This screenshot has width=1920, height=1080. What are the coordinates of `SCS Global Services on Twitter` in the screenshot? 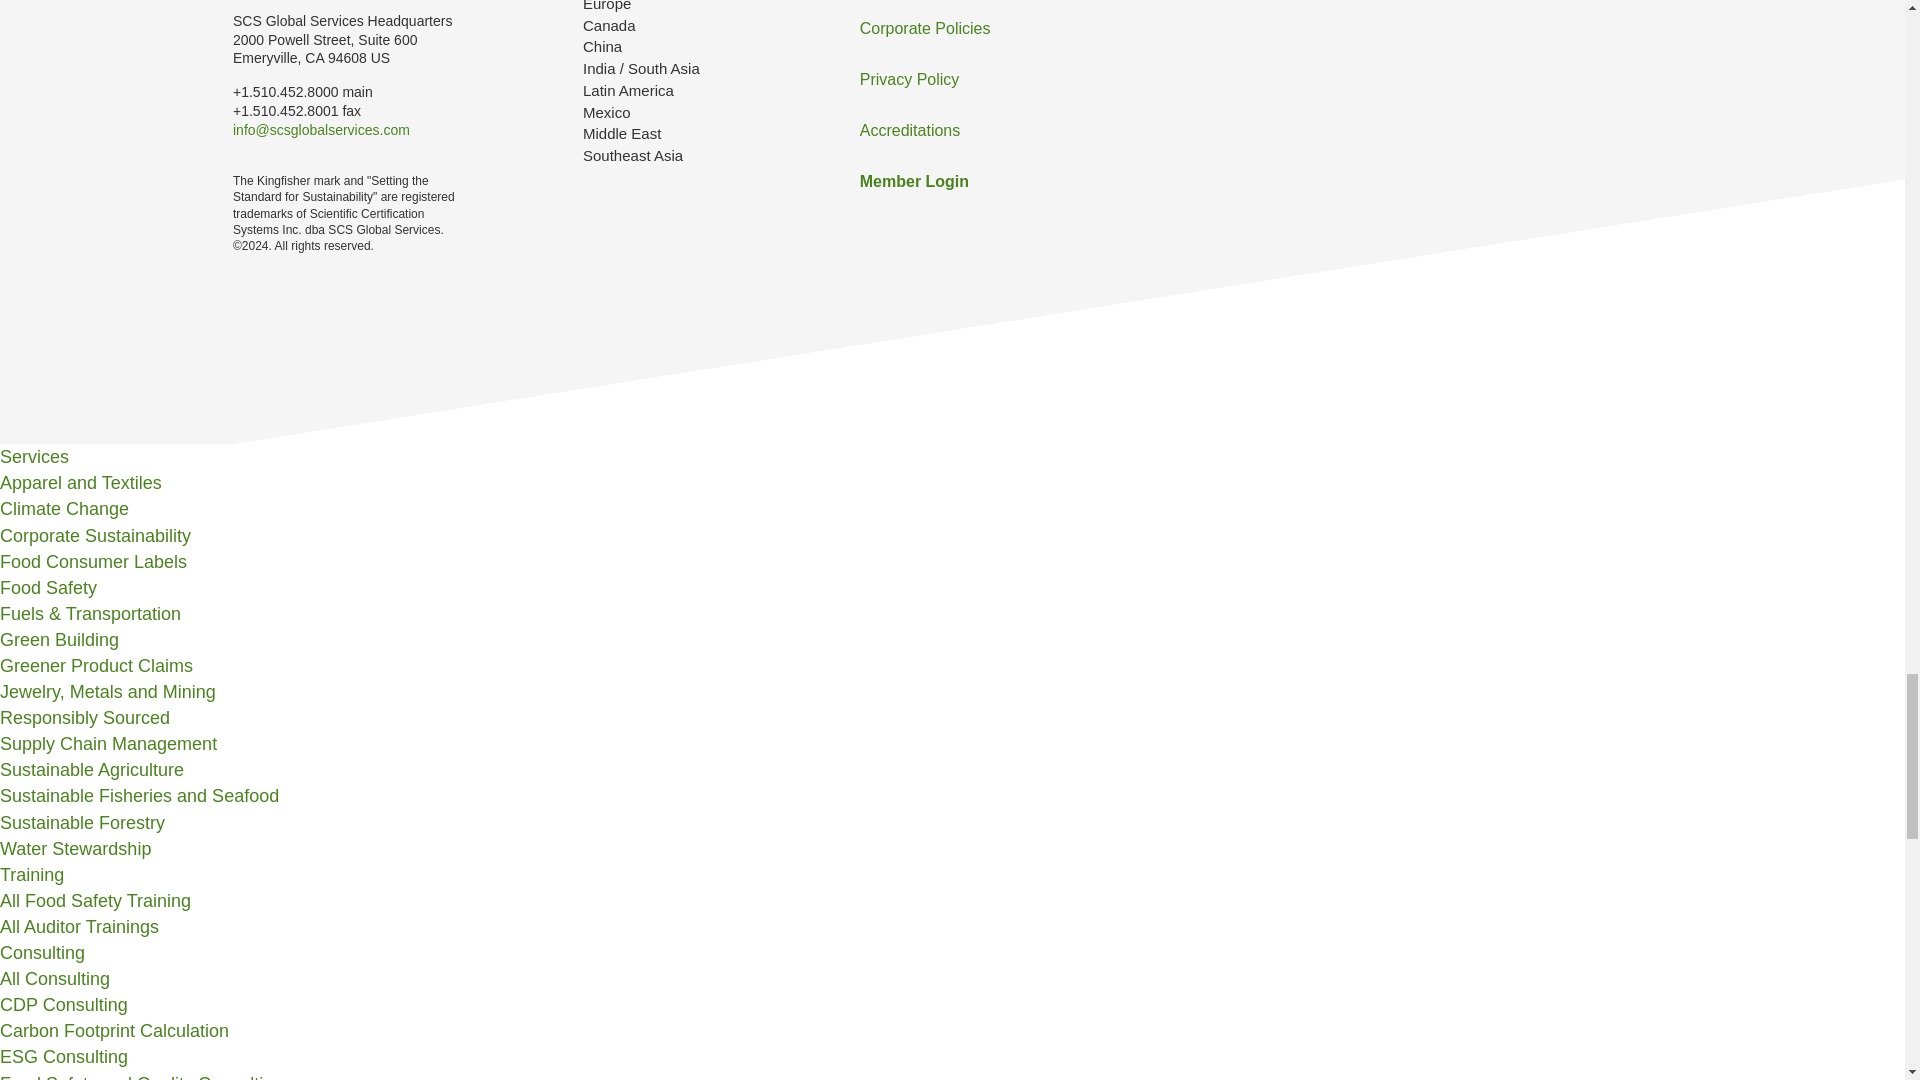 It's located at (1388, 42).